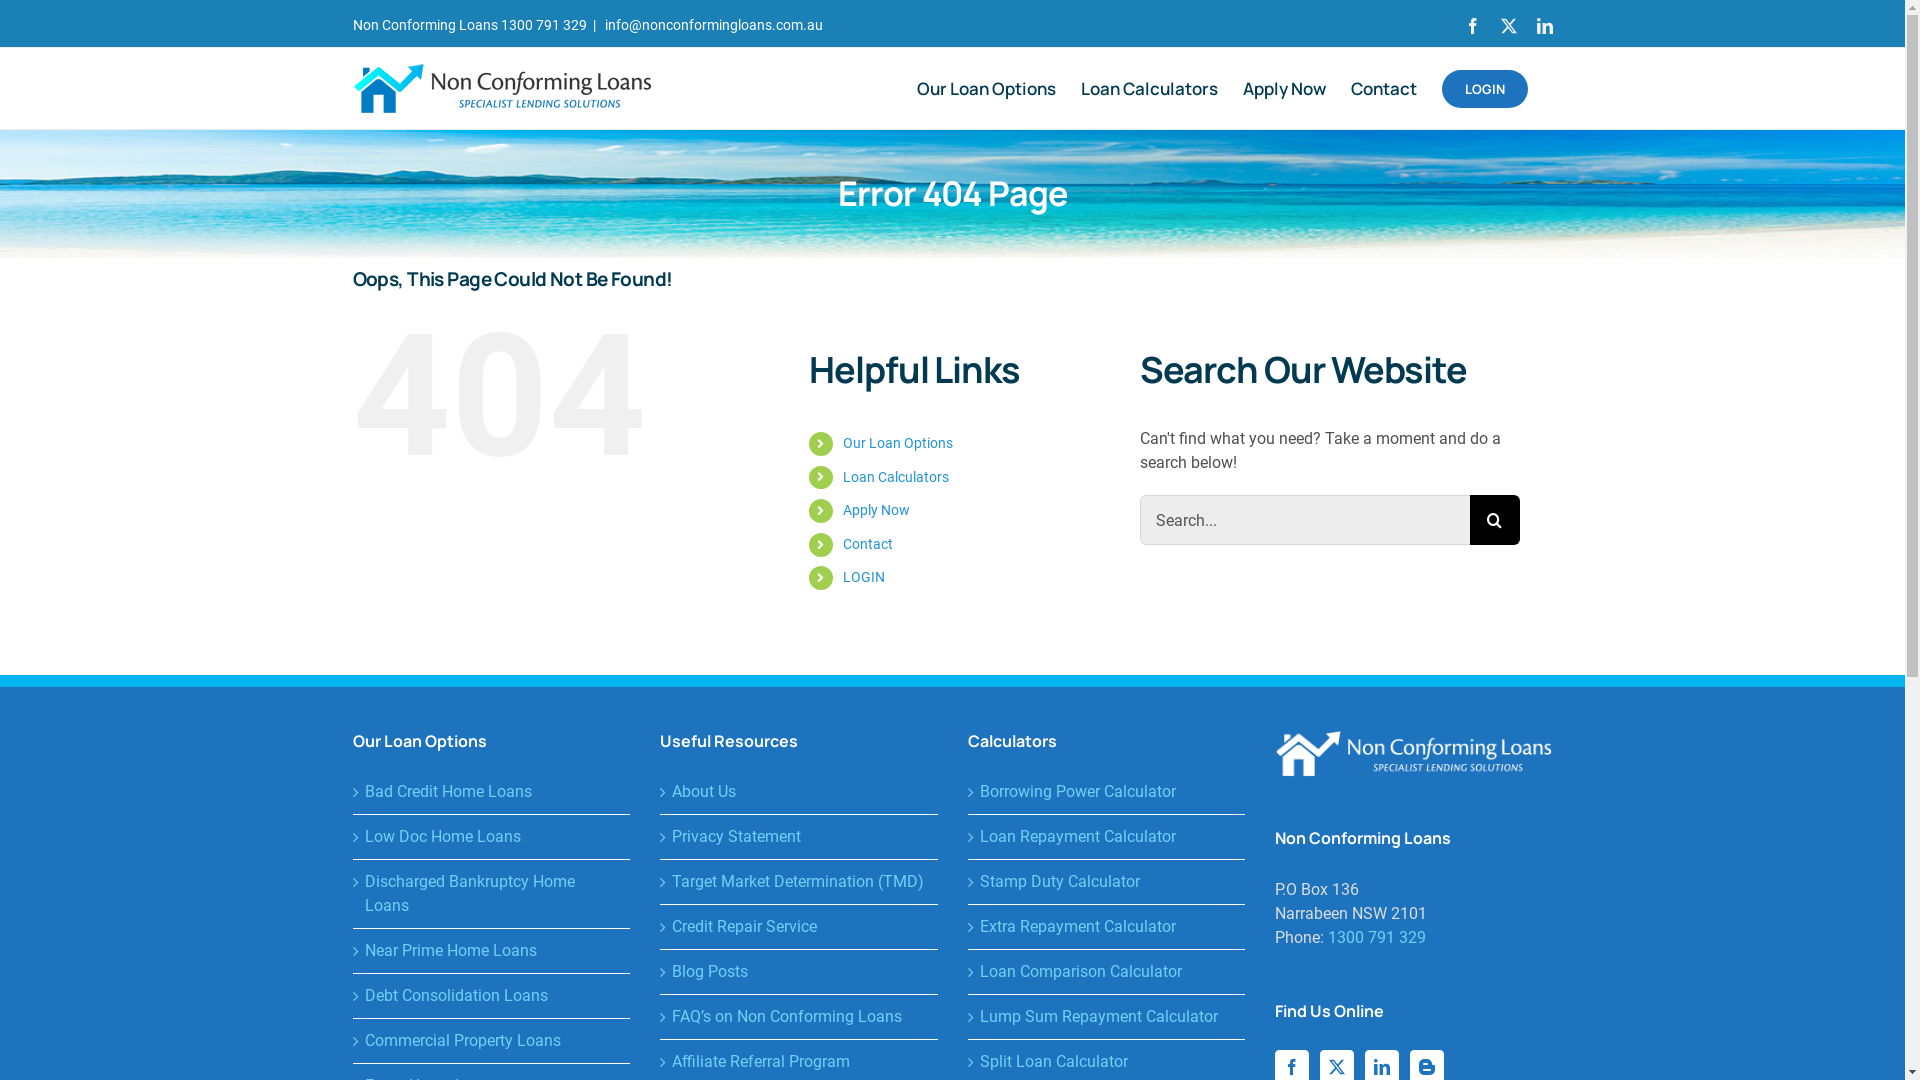 Image resolution: width=1920 pixels, height=1080 pixels. I want to click on Our Loan Options, so click(898, 443).